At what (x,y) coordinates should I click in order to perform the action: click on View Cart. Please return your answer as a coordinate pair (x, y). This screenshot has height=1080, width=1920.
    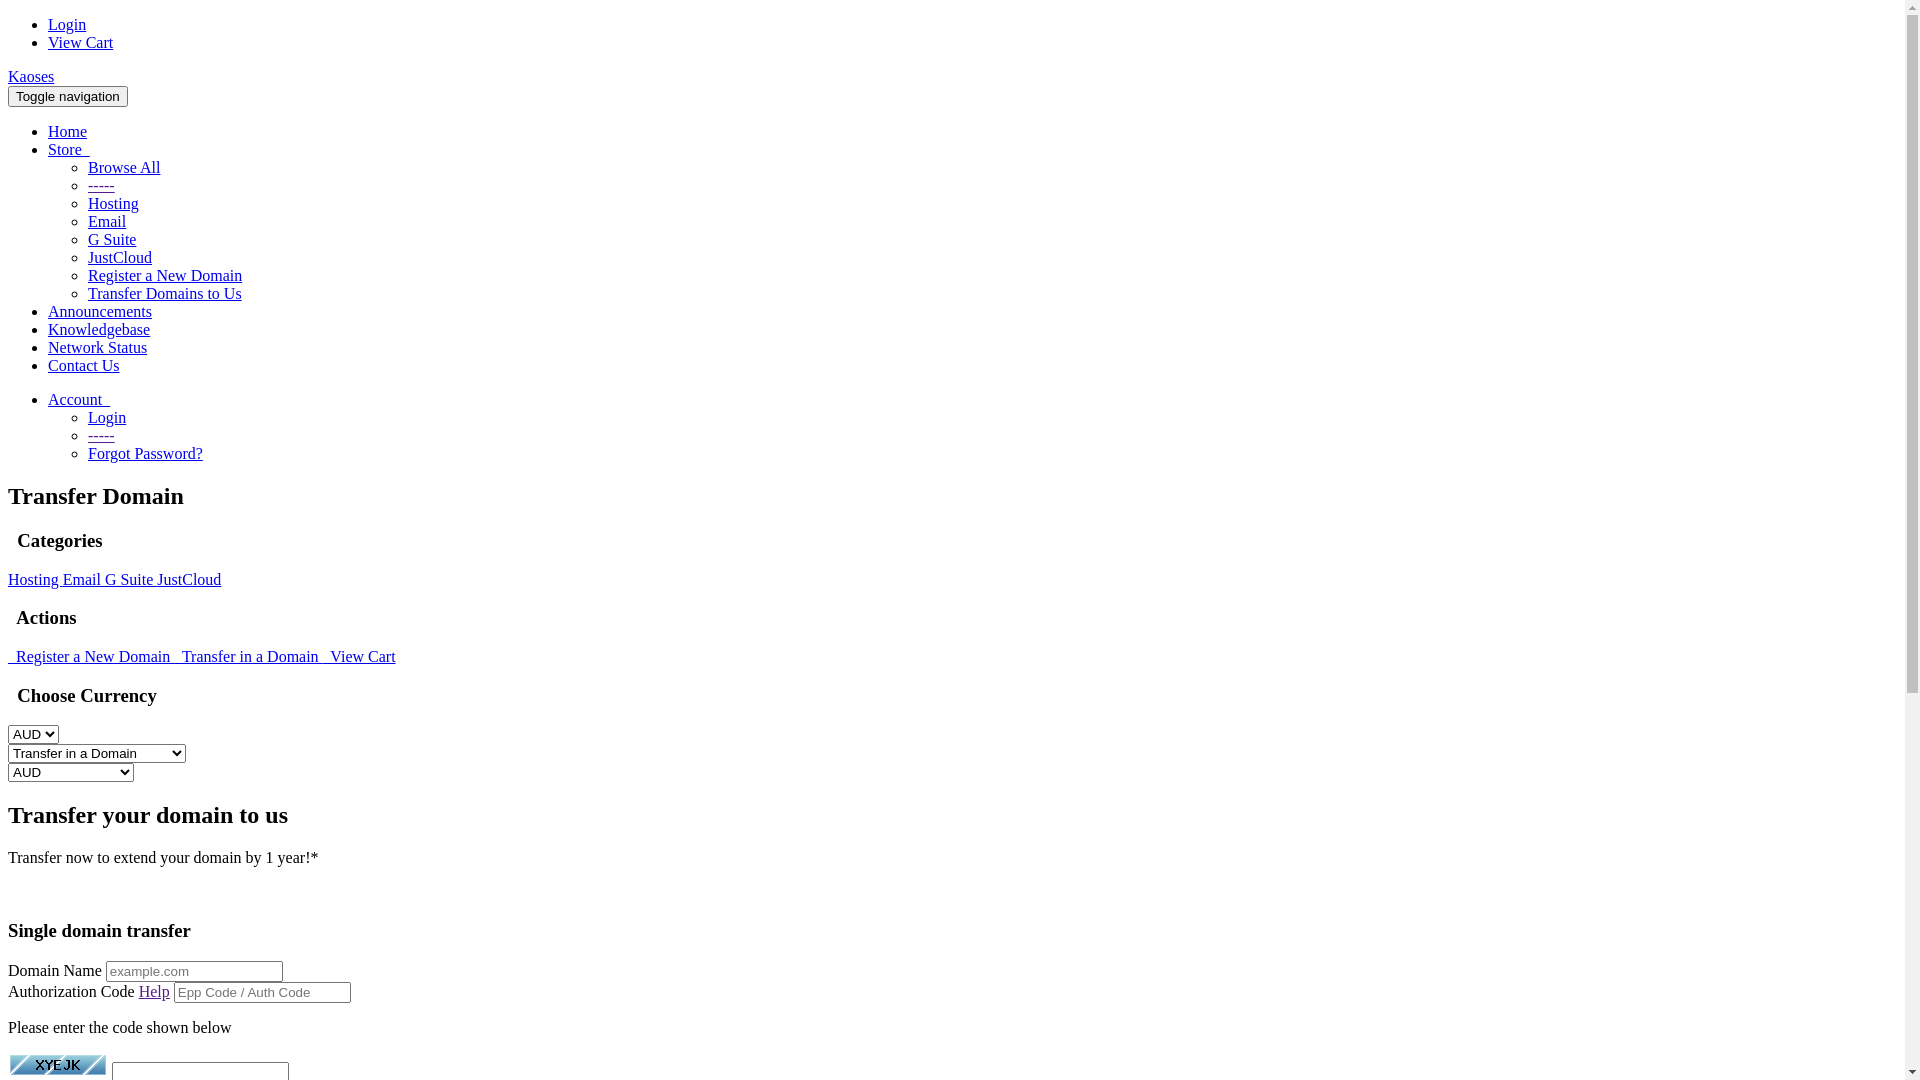
    Looking at the image, I should click on (80, 42).